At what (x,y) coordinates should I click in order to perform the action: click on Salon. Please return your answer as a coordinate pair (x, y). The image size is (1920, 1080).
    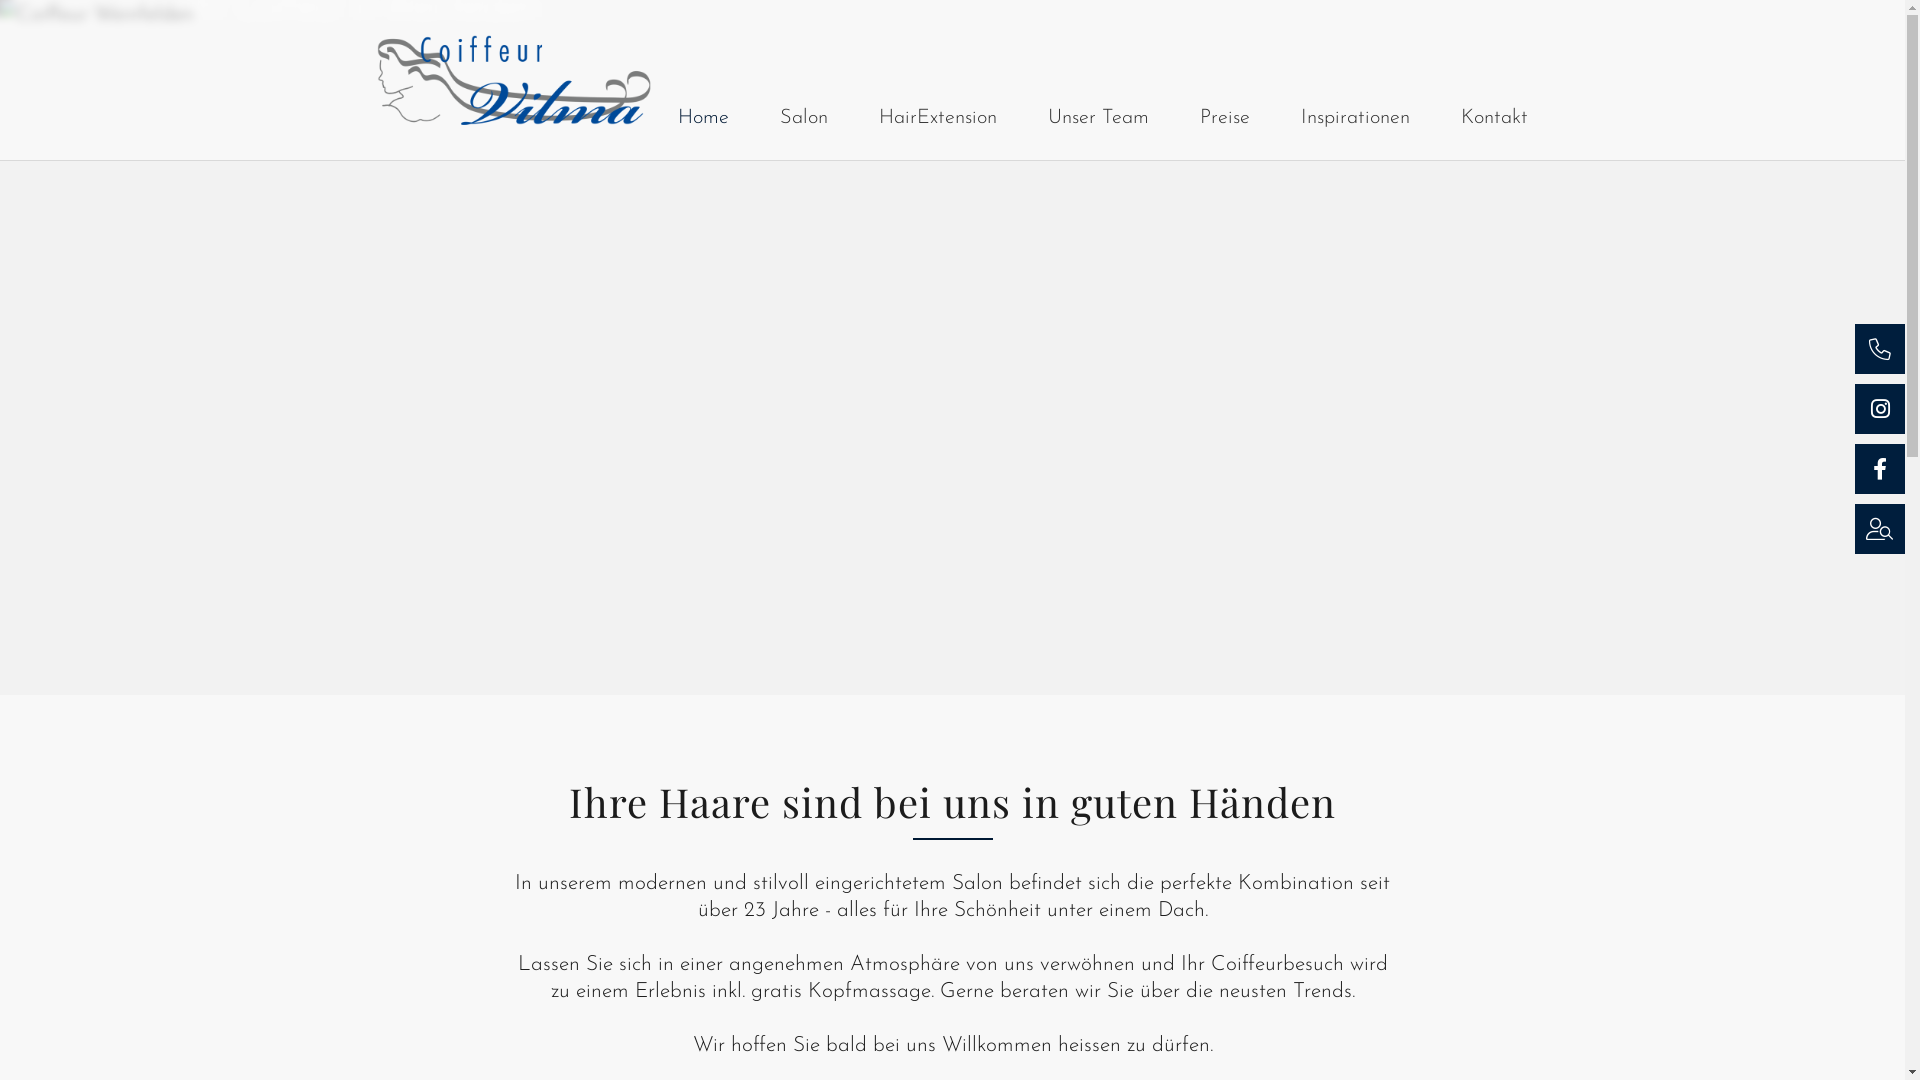
    Looking at the image, I should click on (804, 118).